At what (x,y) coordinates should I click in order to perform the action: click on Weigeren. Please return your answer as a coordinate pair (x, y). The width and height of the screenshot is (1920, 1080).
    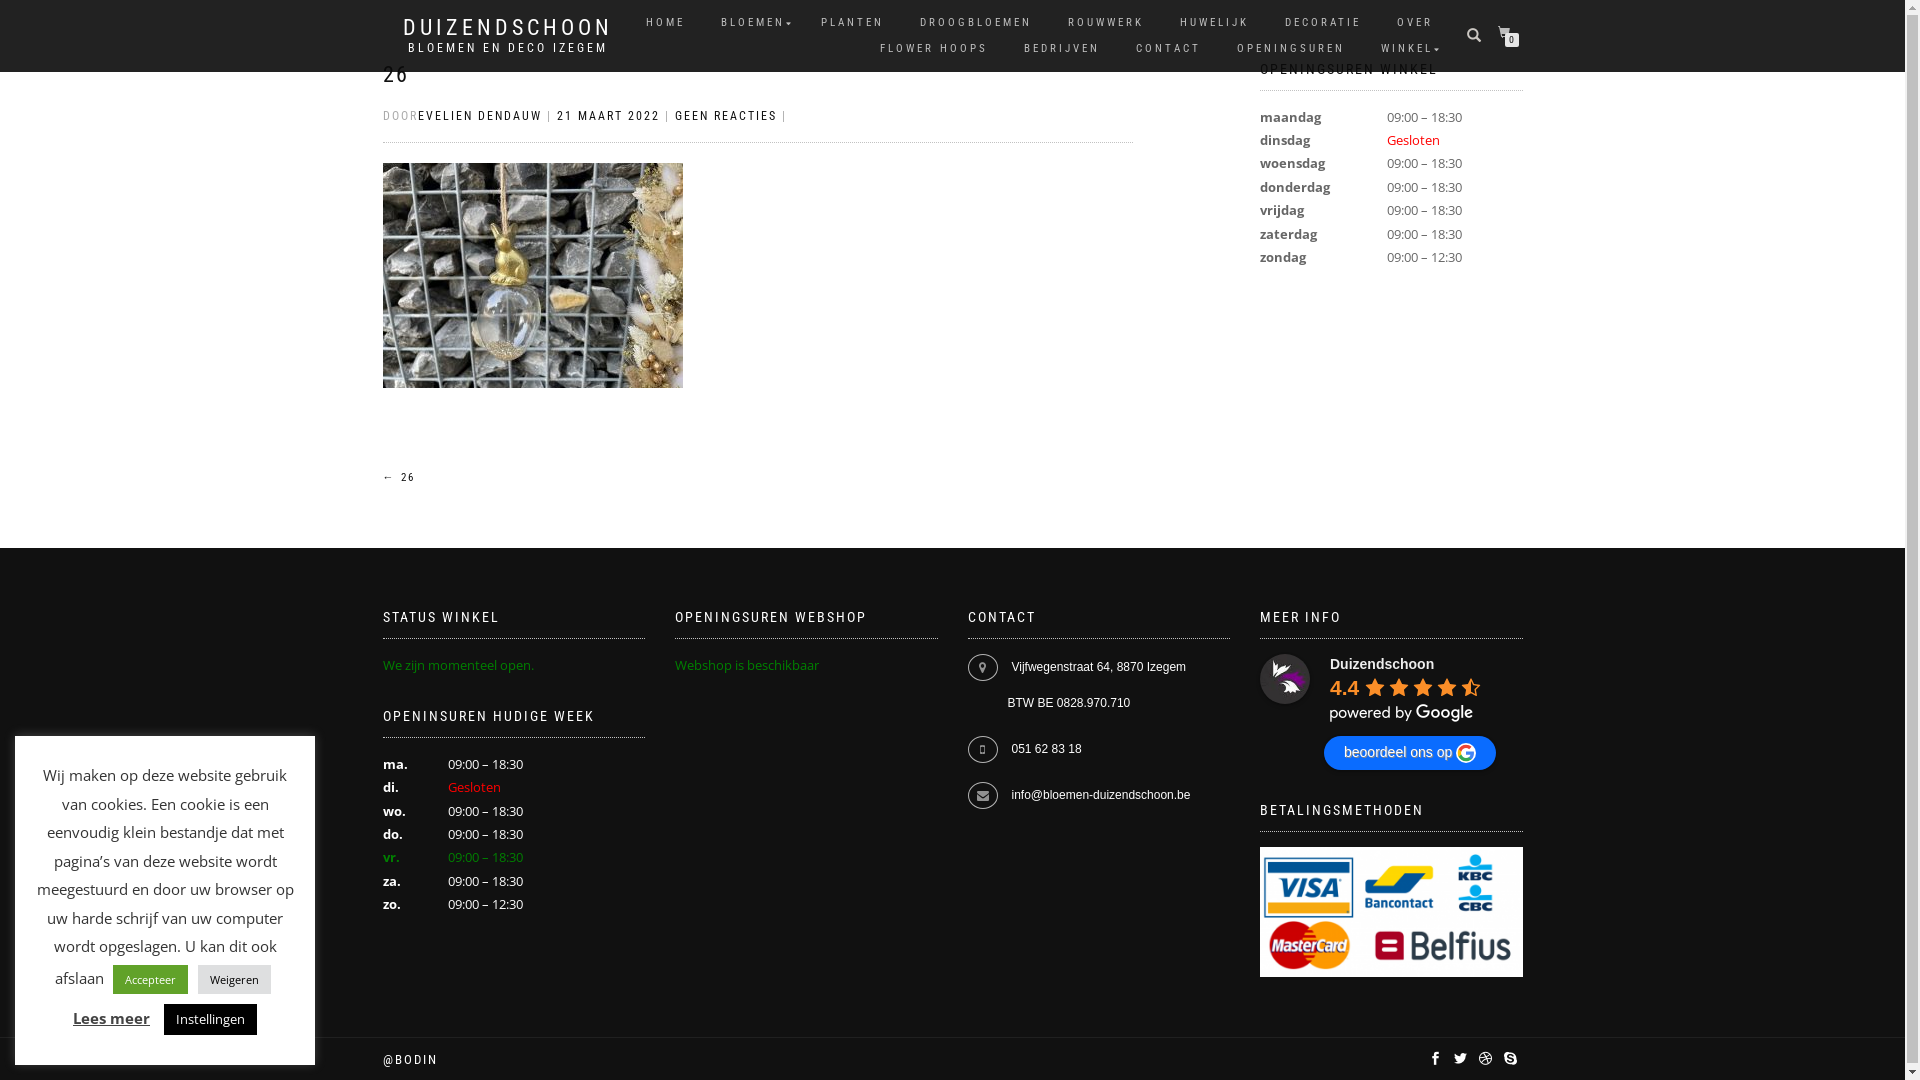
    Looking at the image, I should click on (234, 980).